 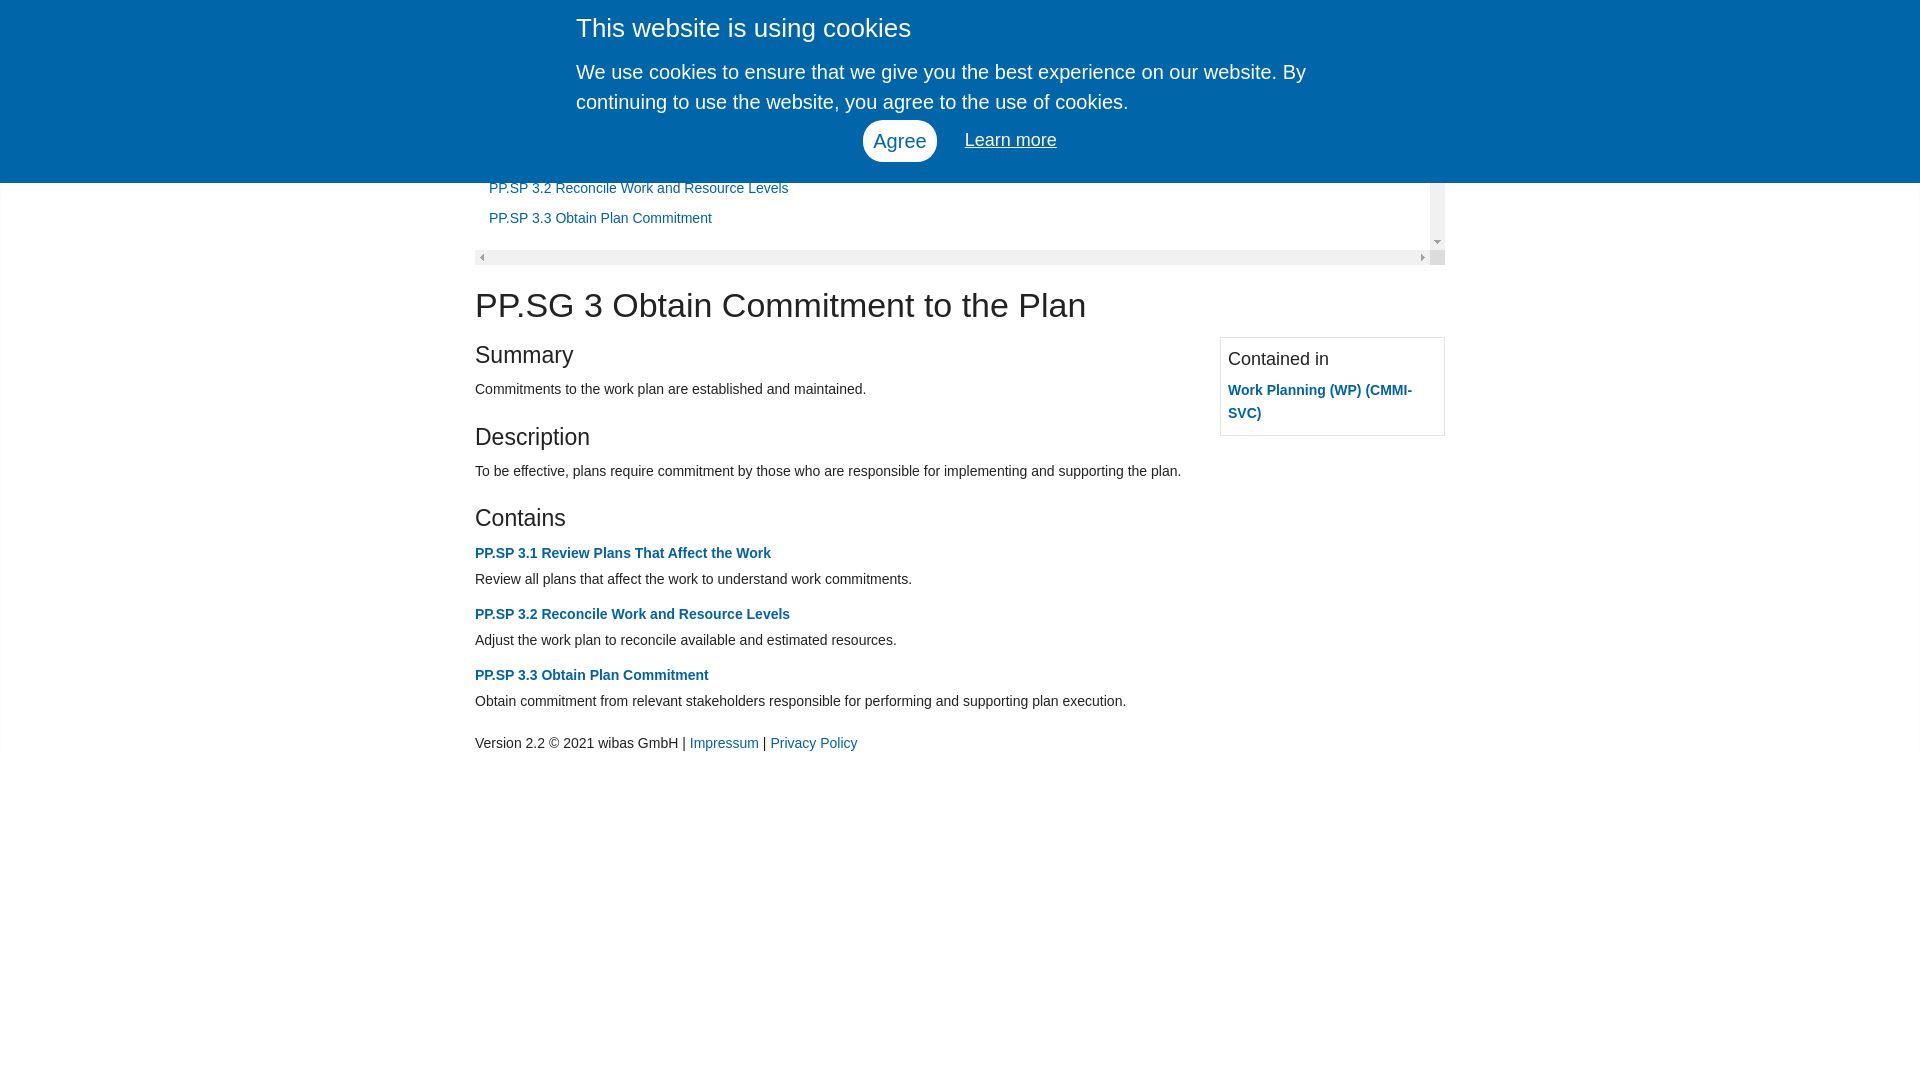 I want to click on Agree, so click(x=899, y=140).